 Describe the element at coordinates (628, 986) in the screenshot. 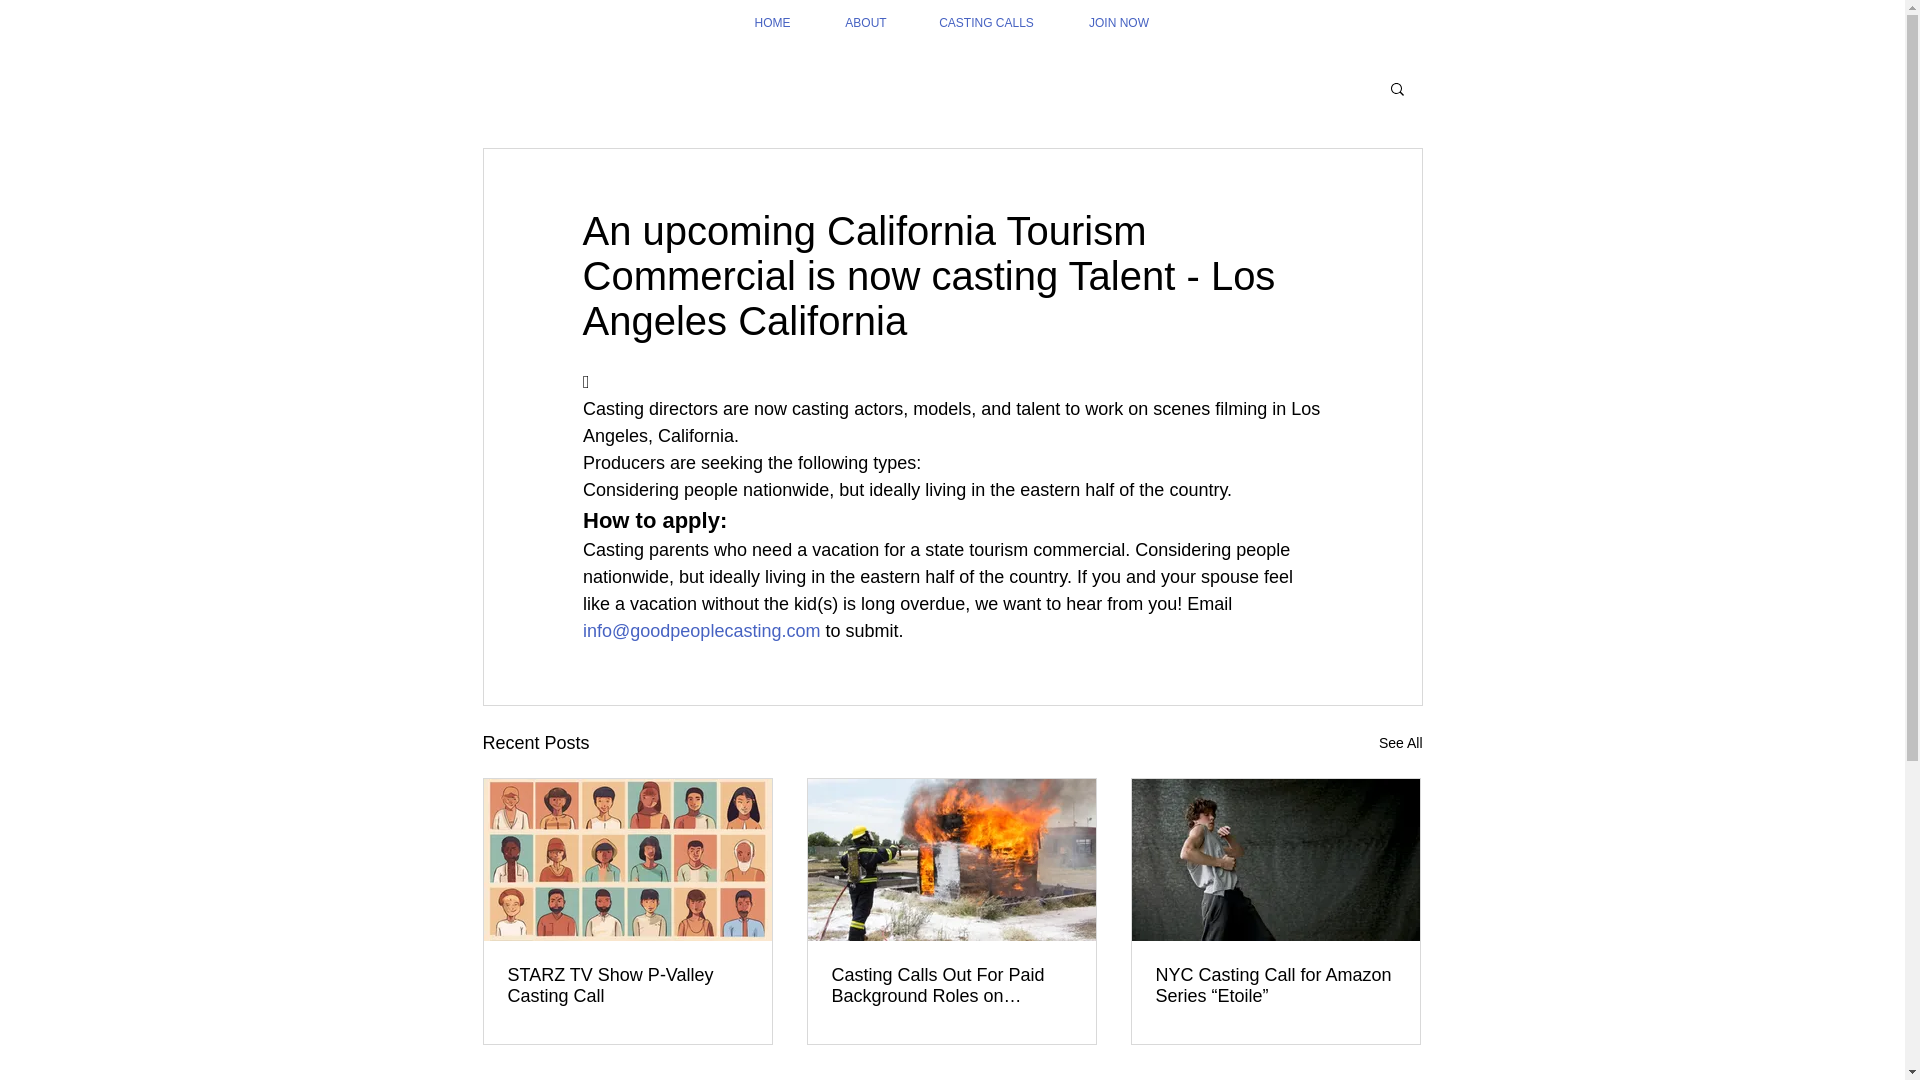

I see `STARZ TV Show P-Valley Casting Call` at that location.